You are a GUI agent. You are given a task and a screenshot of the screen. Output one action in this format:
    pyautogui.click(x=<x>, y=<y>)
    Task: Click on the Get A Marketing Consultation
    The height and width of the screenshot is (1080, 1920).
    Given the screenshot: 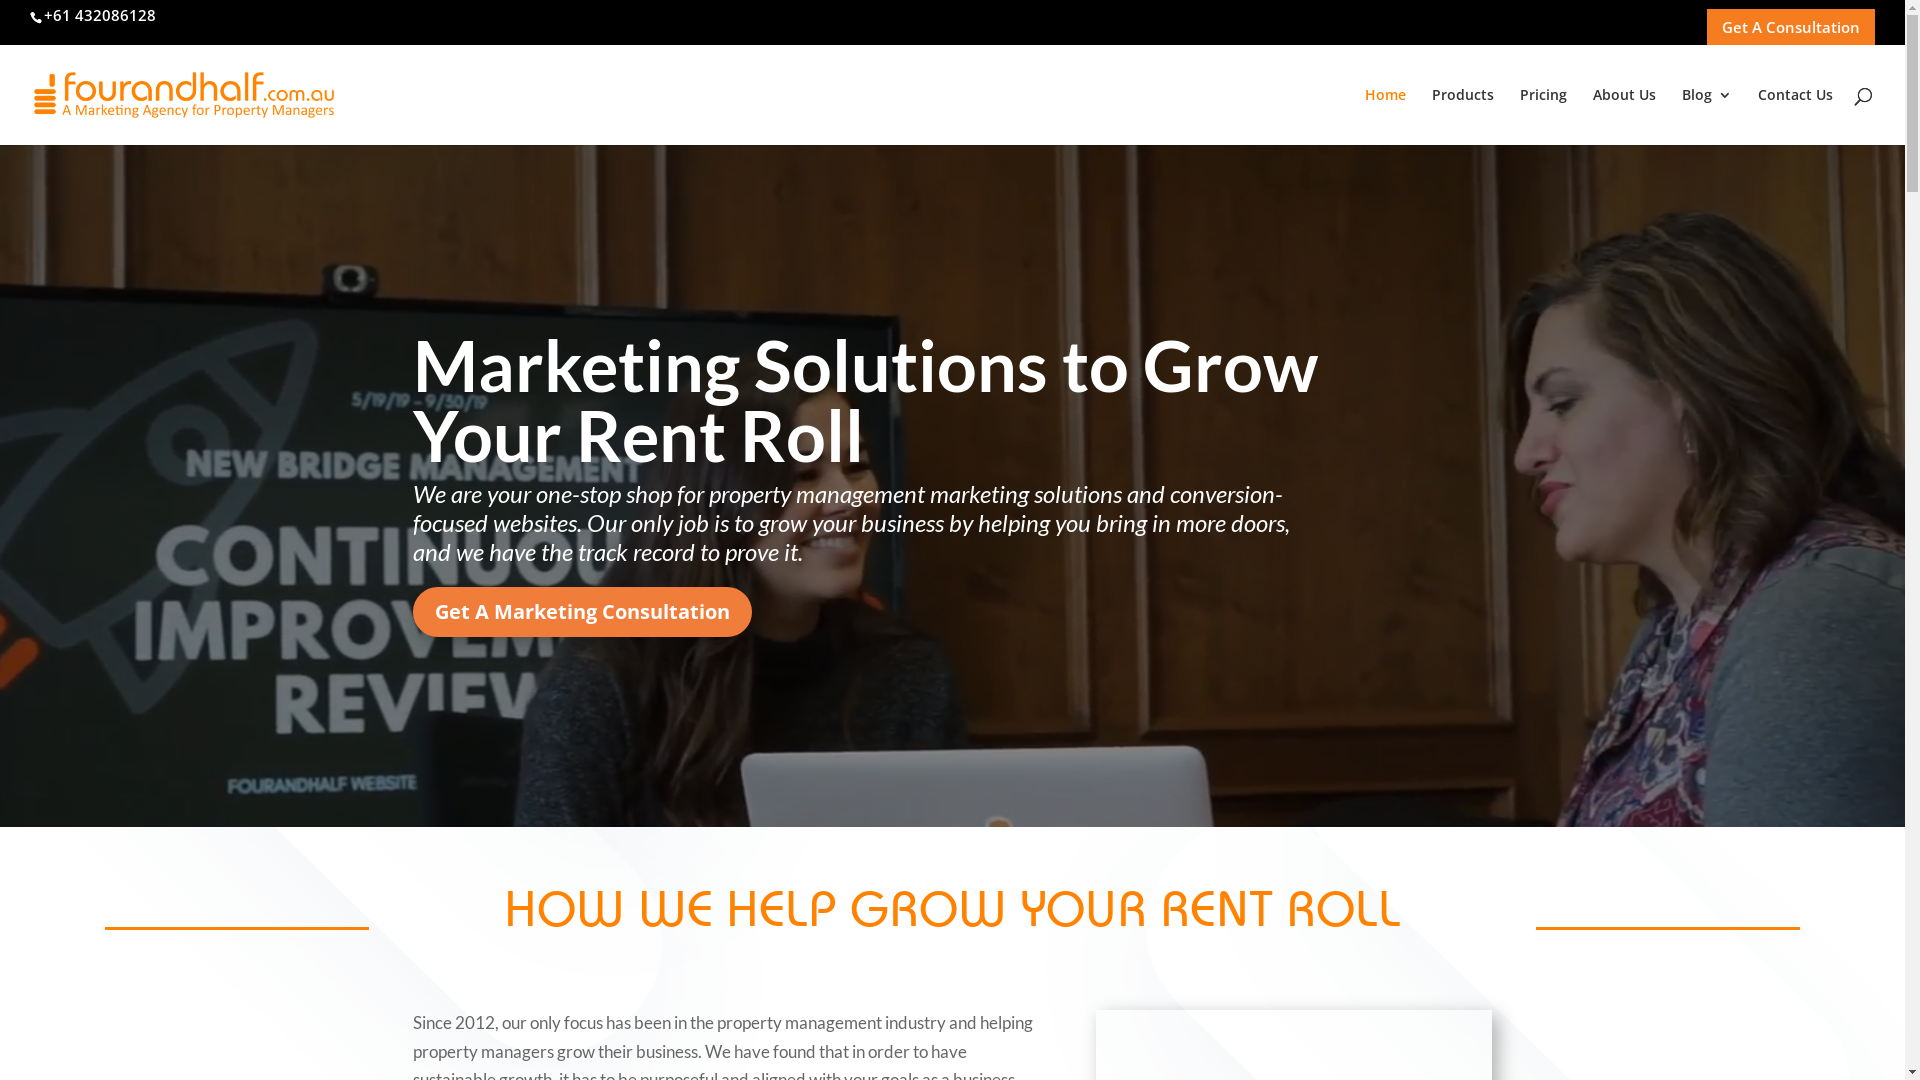 What is the action you would take?
    pyautogui.click(x=582, y=612)
    